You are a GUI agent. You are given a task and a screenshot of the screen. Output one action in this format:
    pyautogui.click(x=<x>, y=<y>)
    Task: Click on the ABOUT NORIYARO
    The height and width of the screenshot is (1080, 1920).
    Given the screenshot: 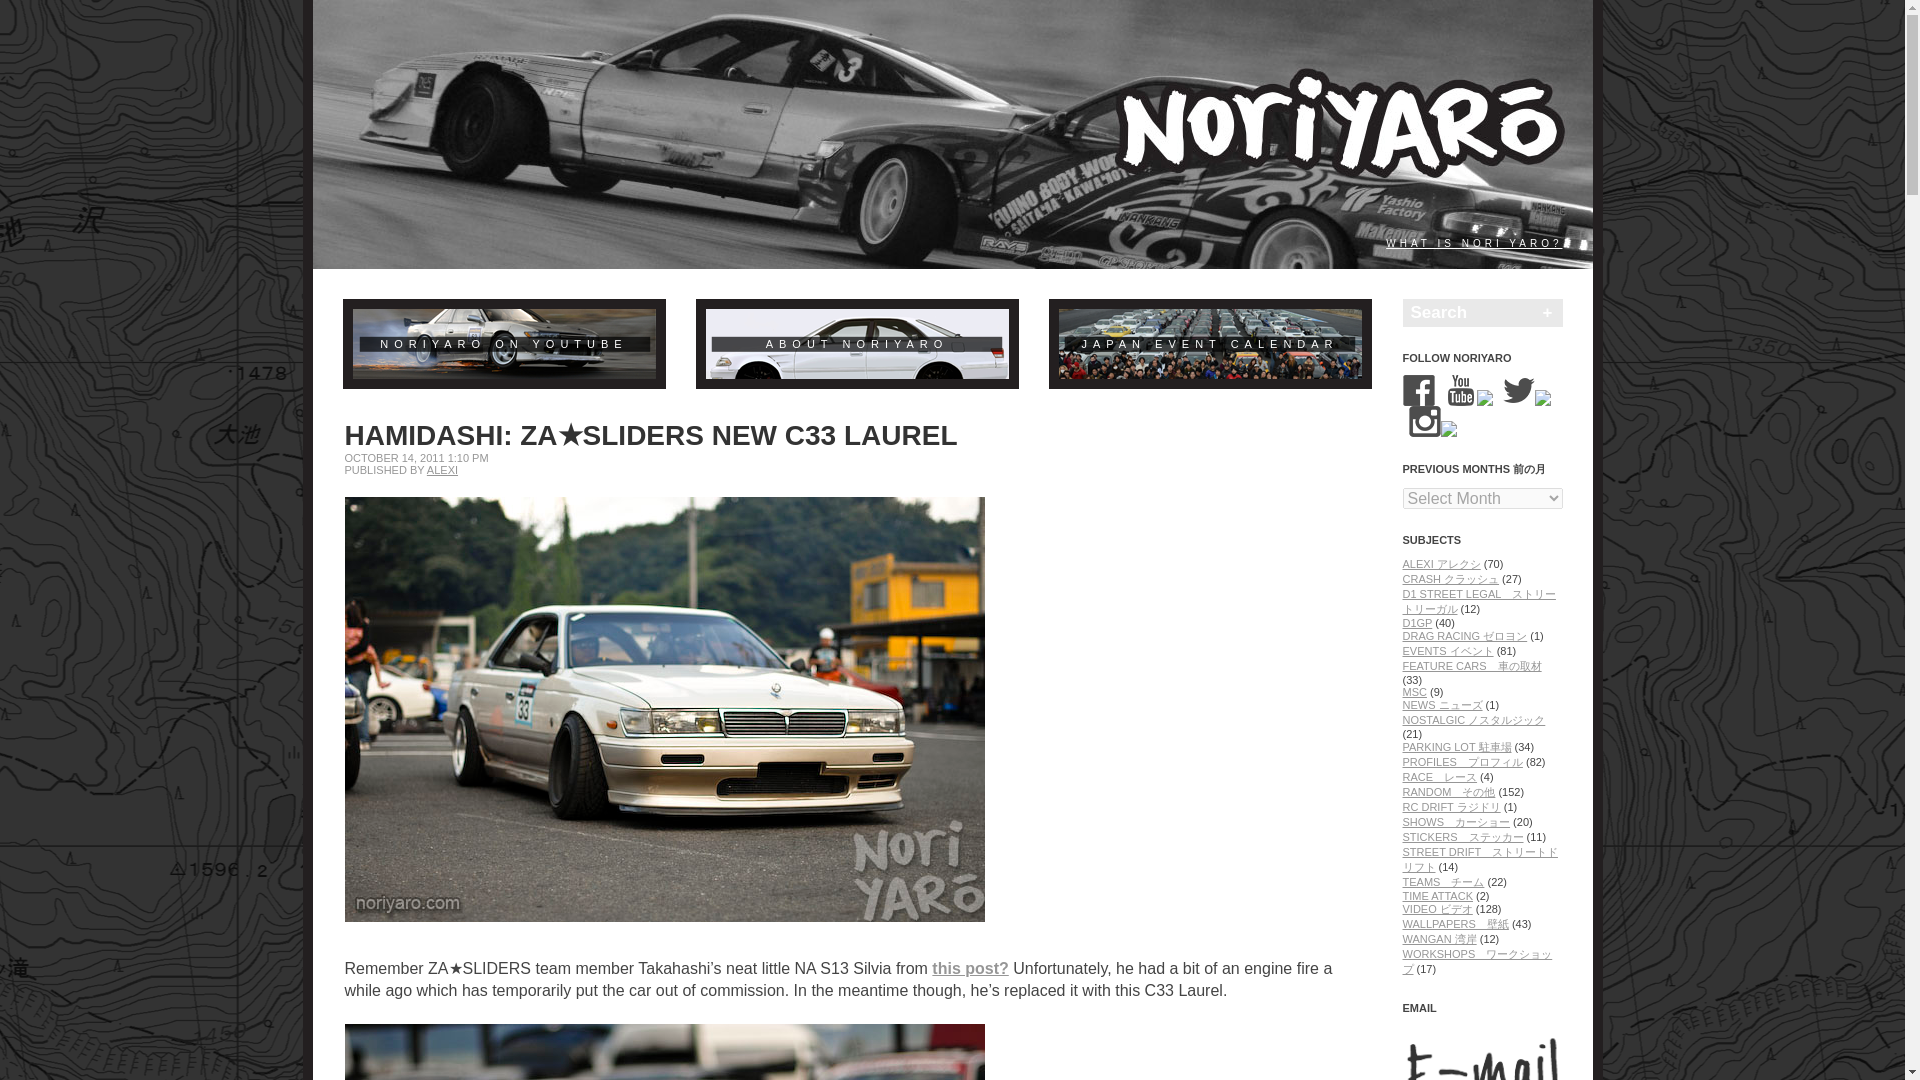 What is the action you would take?
    pyautogui.click(x=858, y=344)
    